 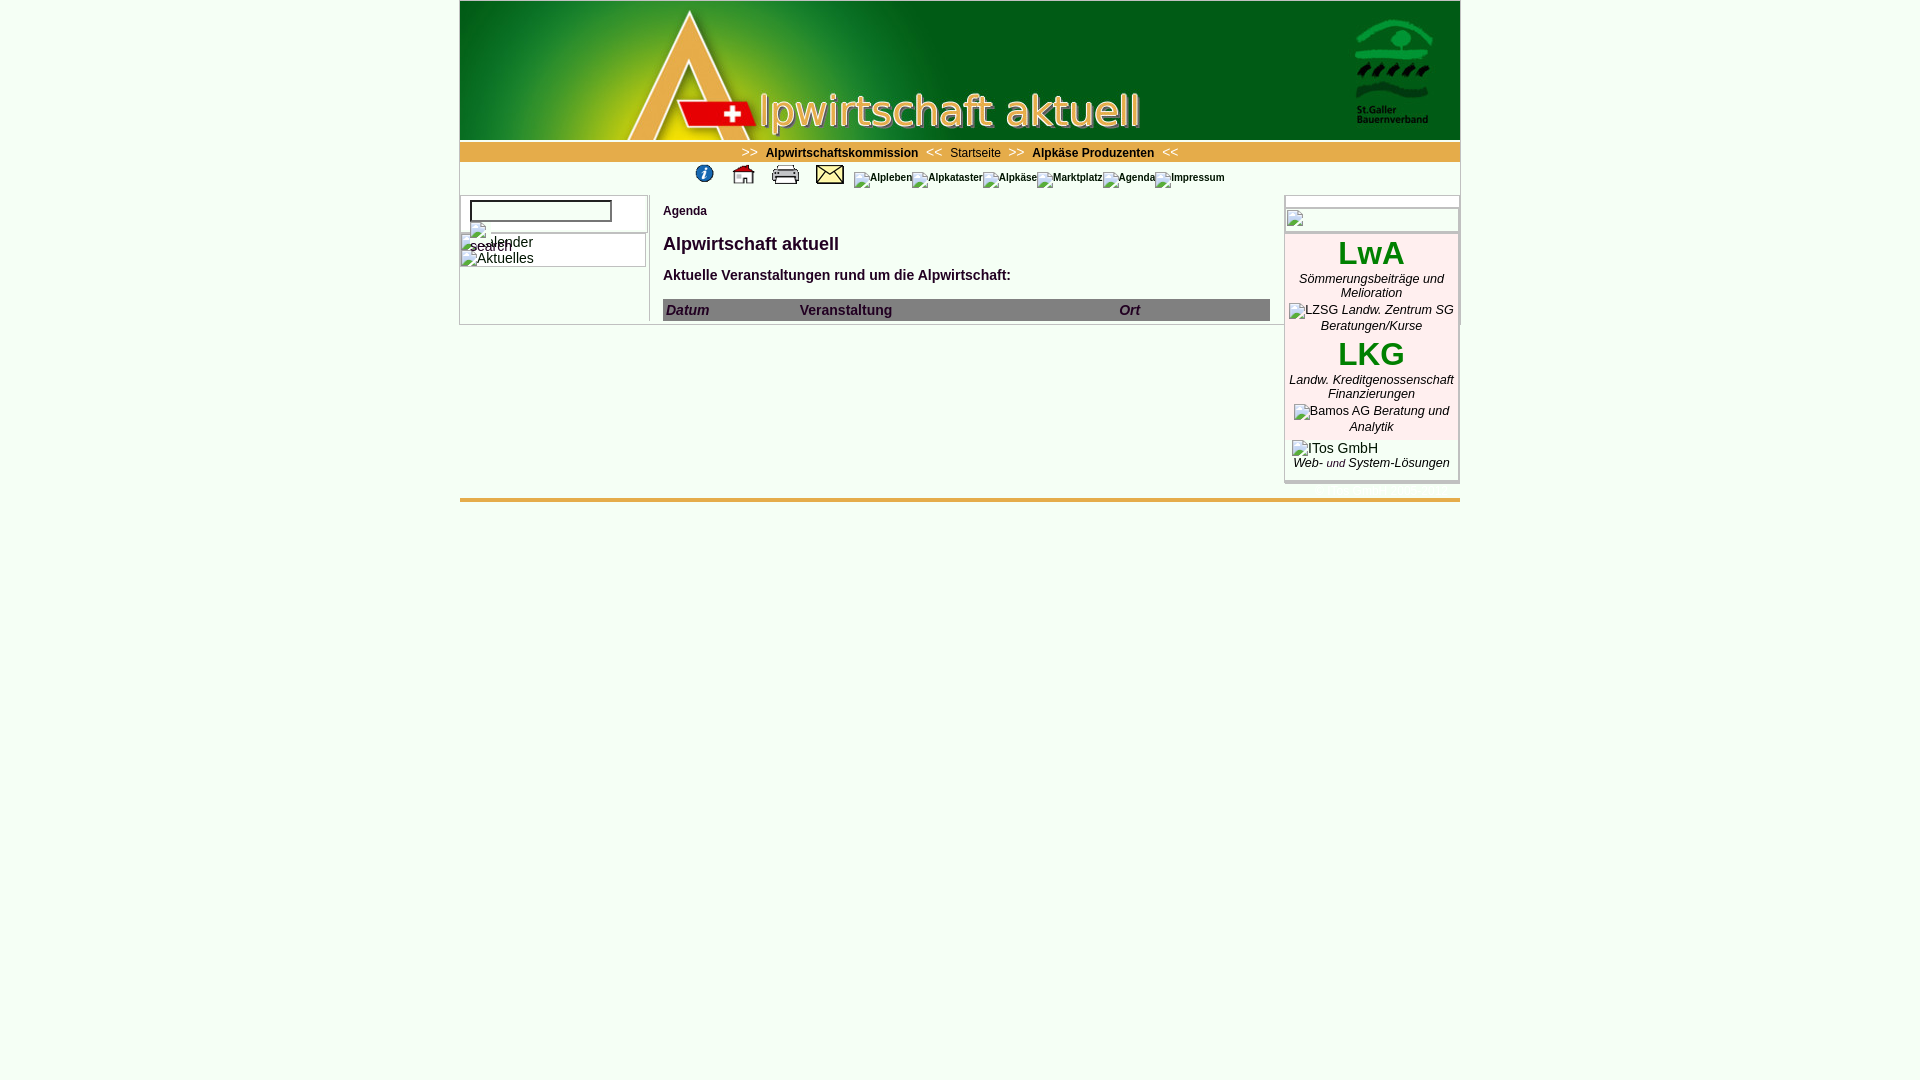 I want to click on Home, so click(x=744, y=175).